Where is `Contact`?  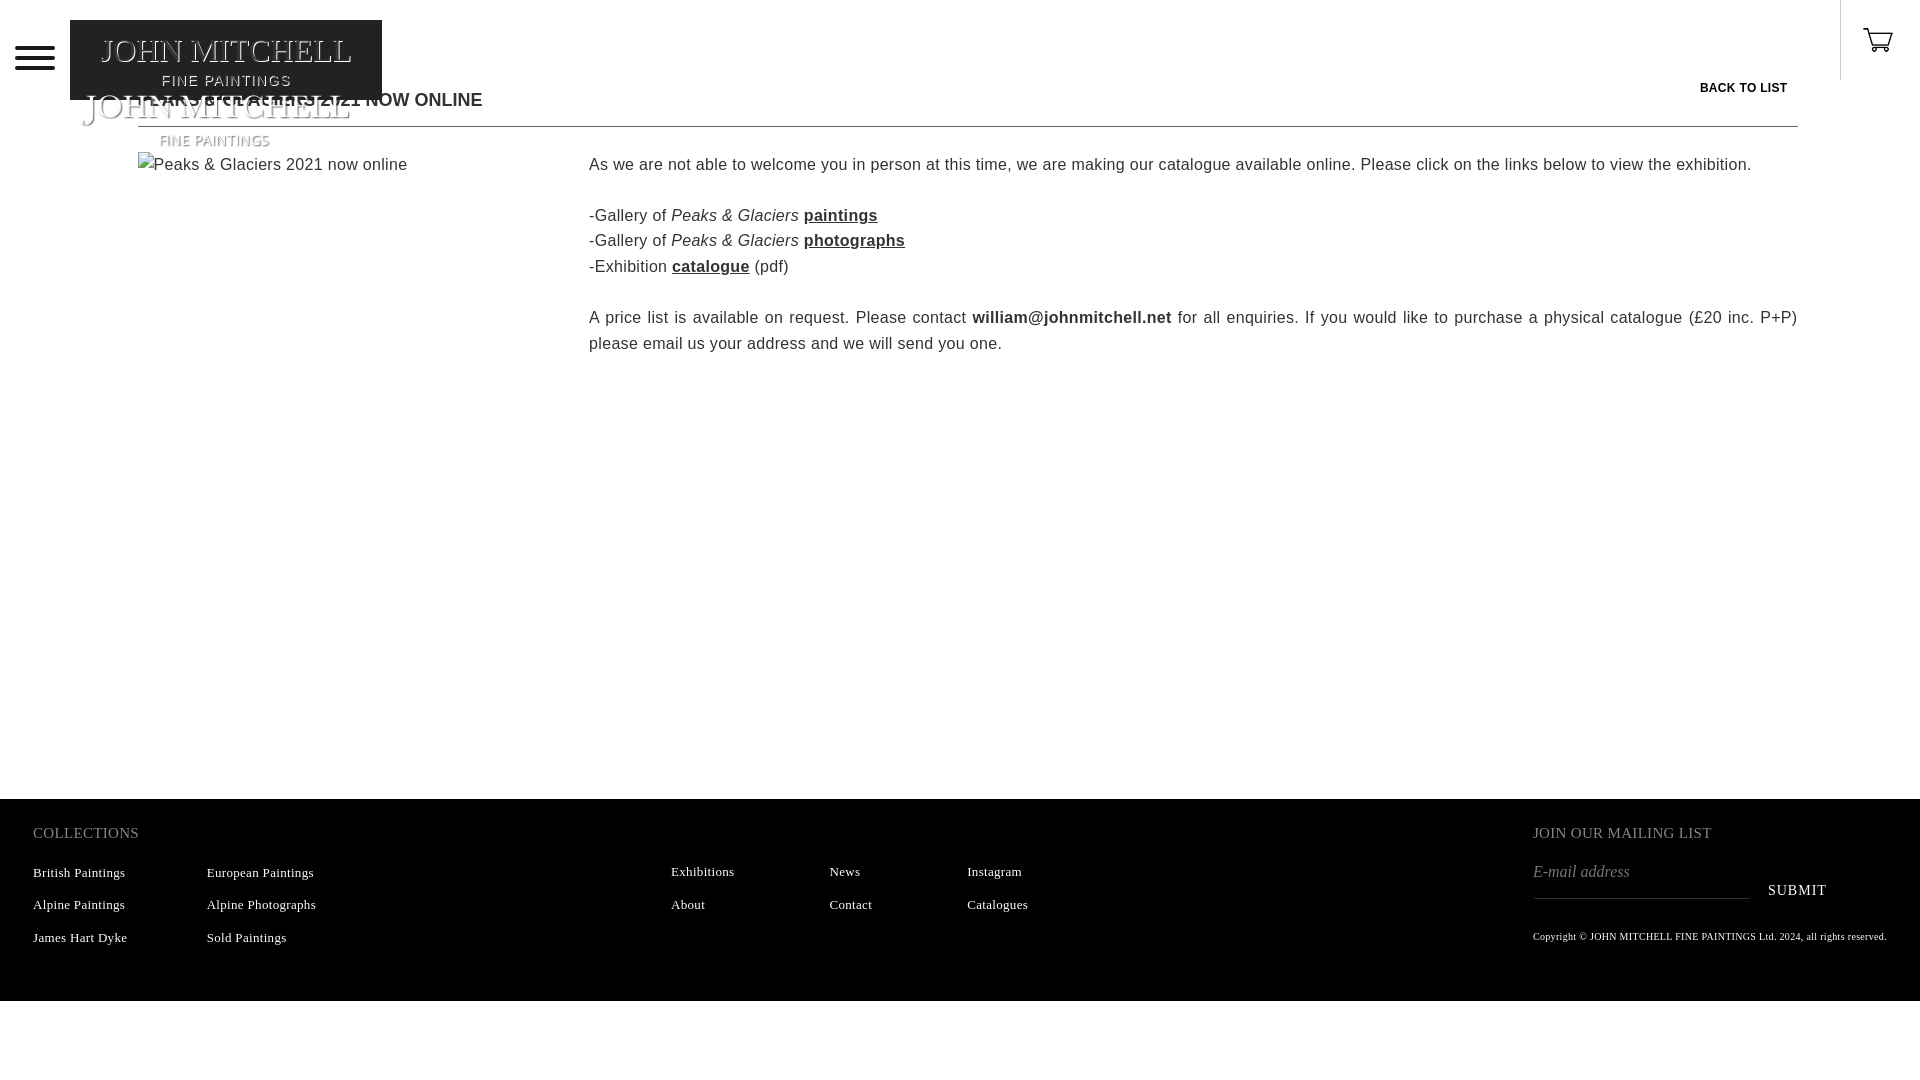
Contact is located at coordinates (687, 904).